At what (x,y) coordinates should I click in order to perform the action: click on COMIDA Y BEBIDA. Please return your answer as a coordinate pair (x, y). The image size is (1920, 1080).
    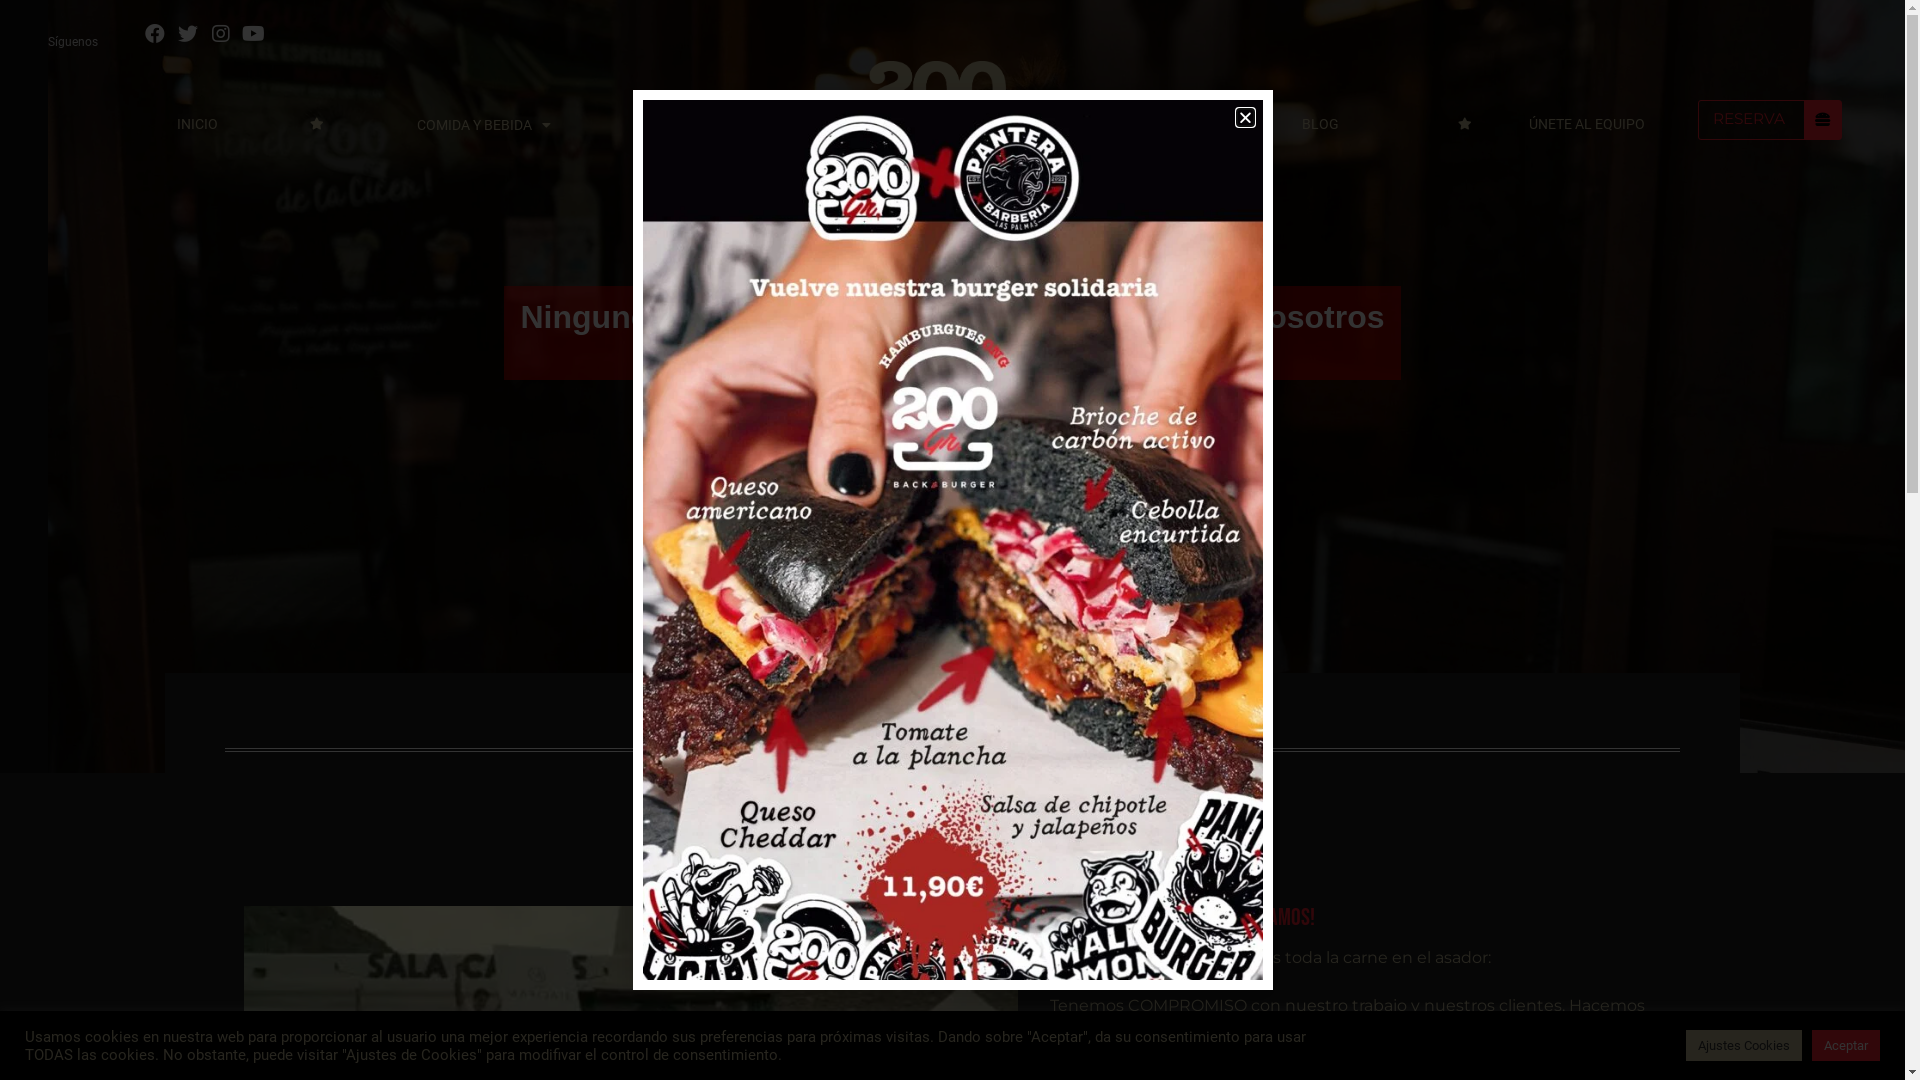
    Looking at the image, I should click on (484, 125).